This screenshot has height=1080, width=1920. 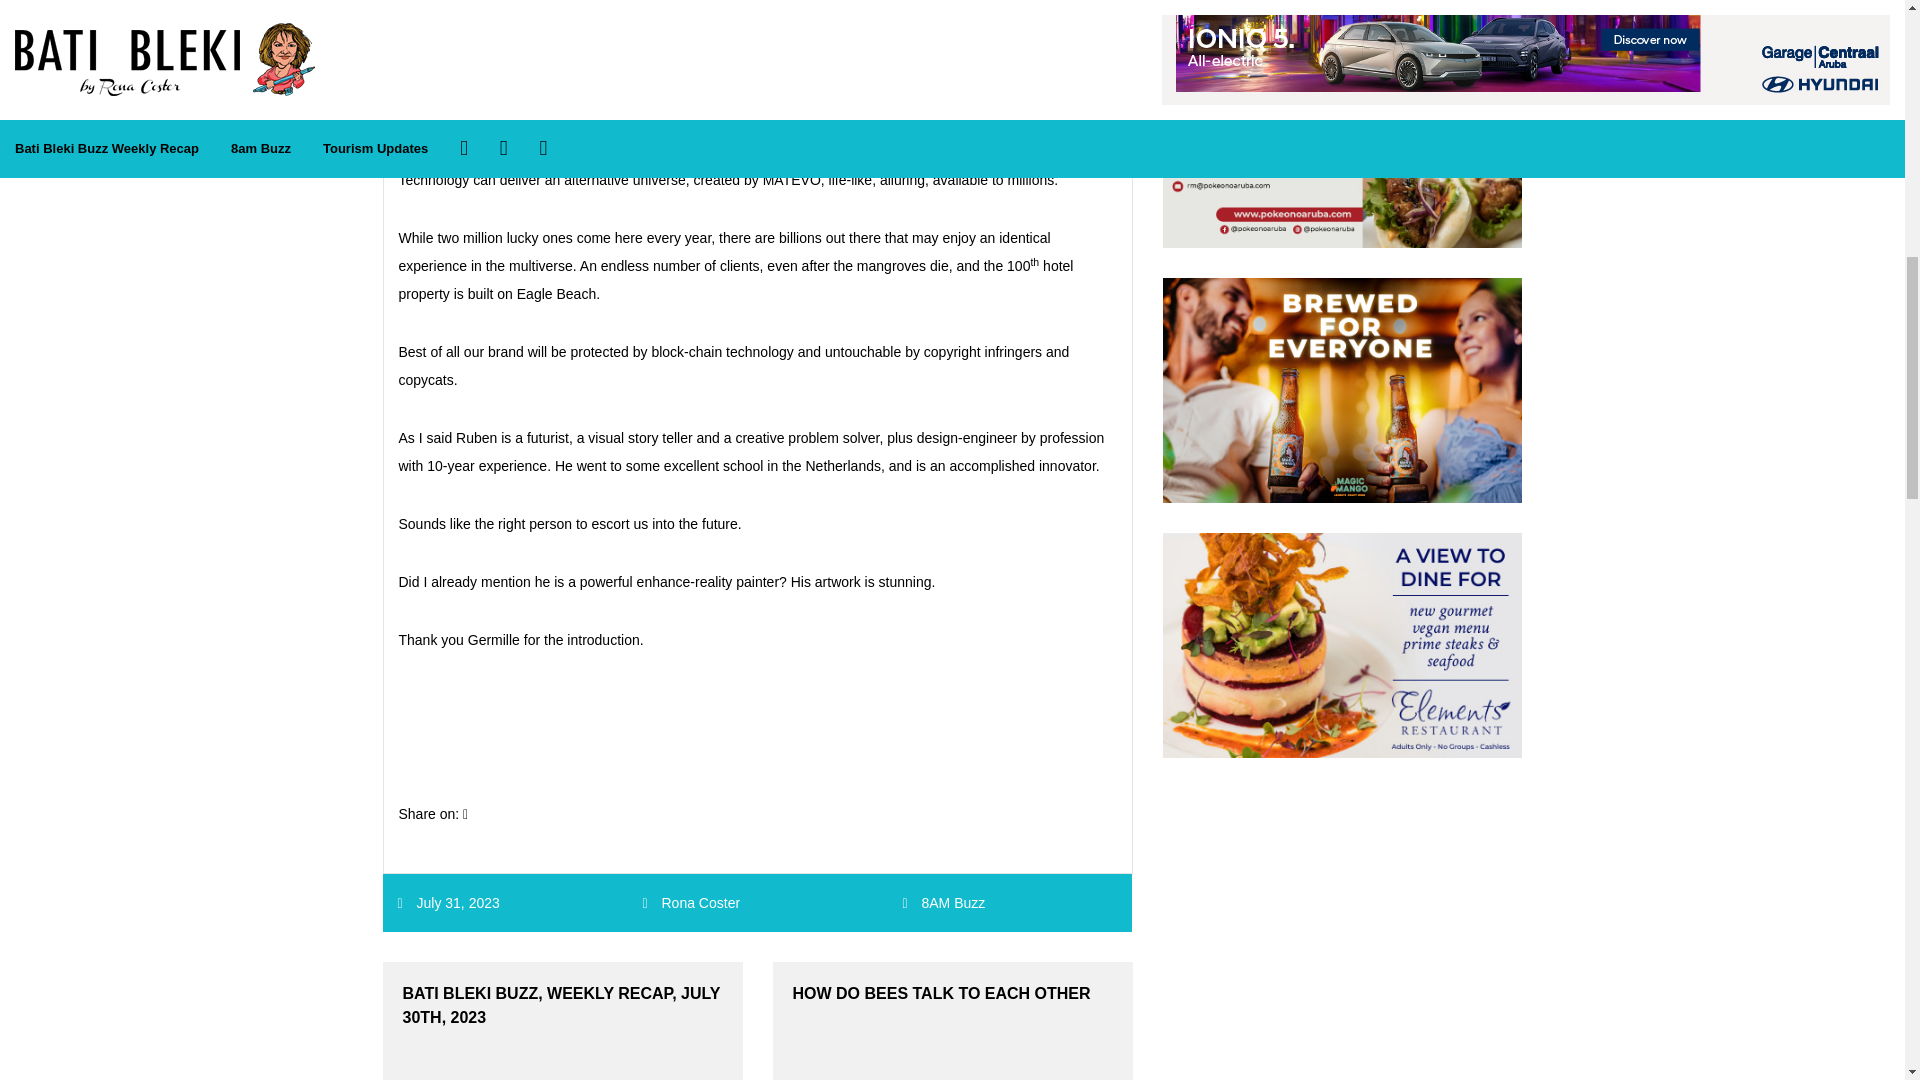 What do you see at coordinates (432, 813) in the screenshot?
I see `Share on:` at bounding box center [432, 813].